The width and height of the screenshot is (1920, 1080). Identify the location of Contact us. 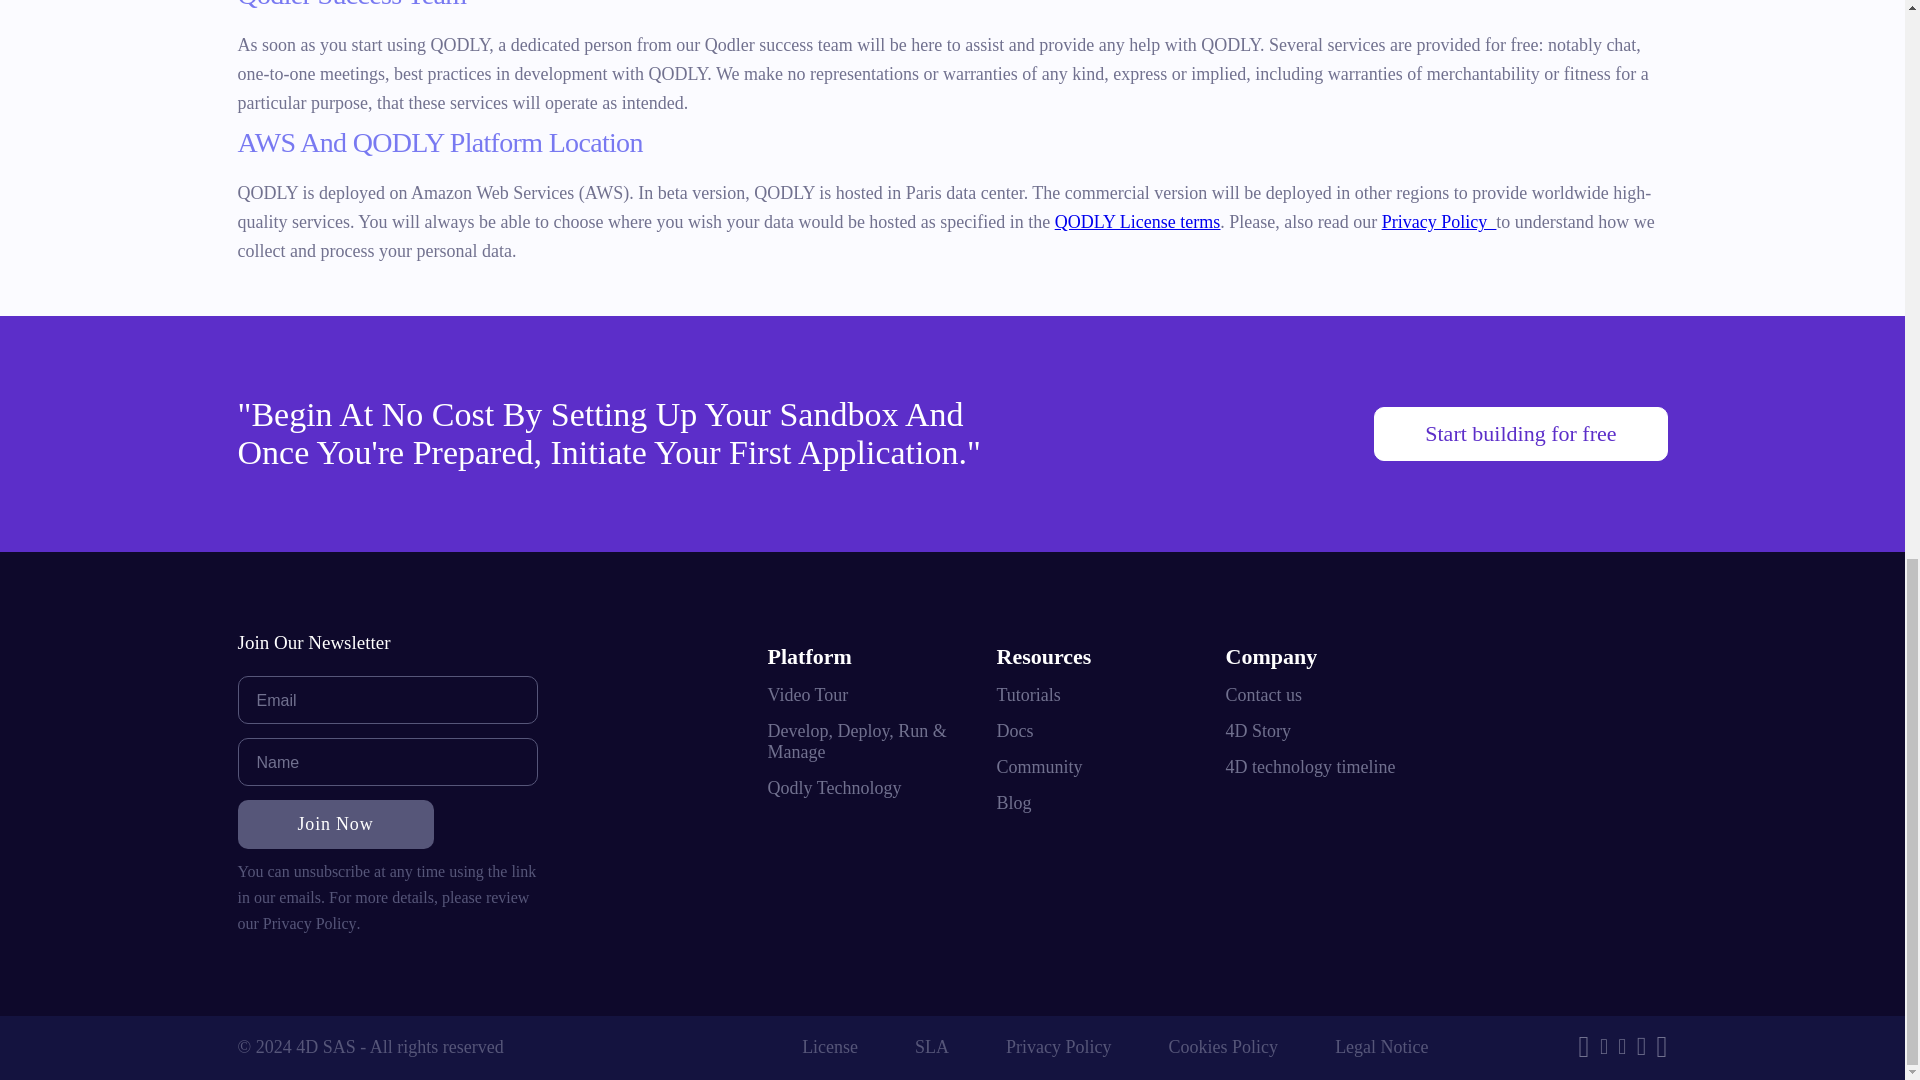
(1264, 695).